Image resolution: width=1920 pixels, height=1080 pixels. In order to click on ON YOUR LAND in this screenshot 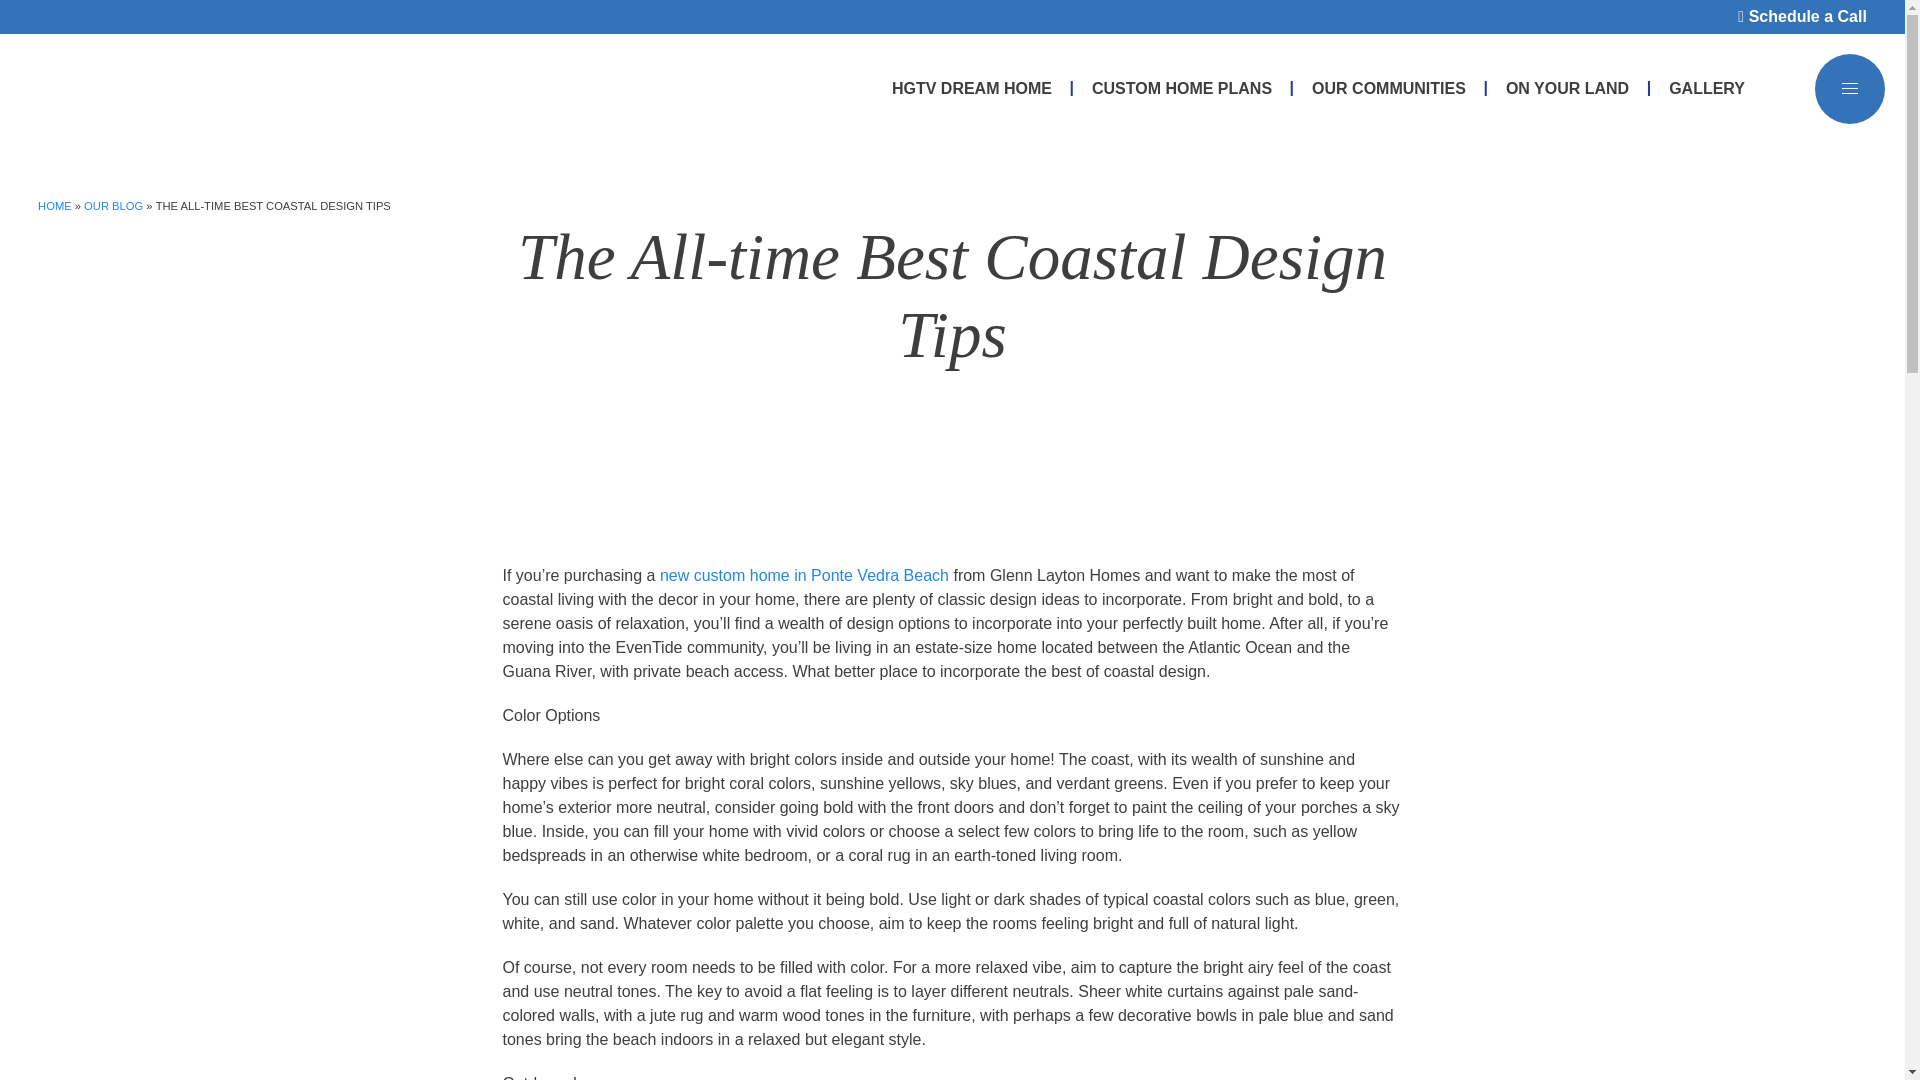, I will do `click(1567, 88)`.